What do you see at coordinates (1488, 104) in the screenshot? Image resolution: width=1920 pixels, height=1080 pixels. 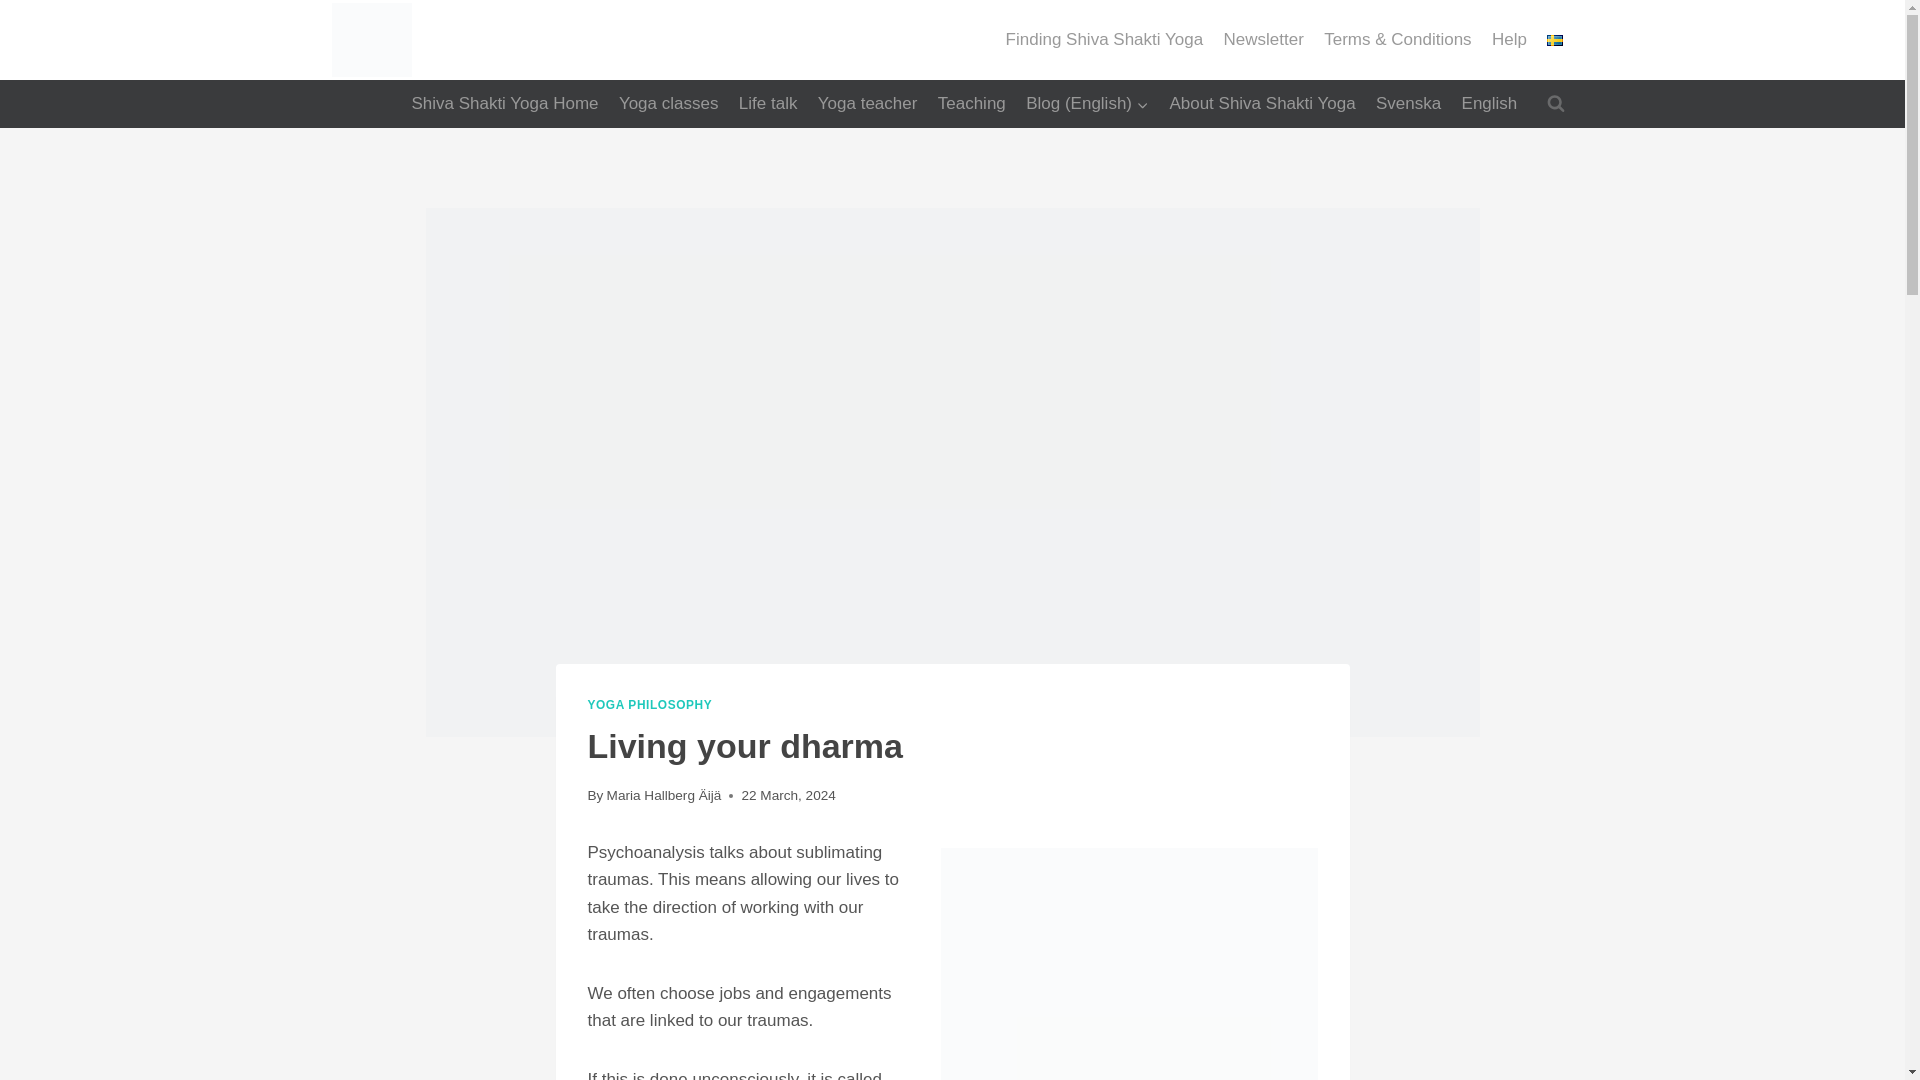 I see `English` at bounding box center [1488, 104].